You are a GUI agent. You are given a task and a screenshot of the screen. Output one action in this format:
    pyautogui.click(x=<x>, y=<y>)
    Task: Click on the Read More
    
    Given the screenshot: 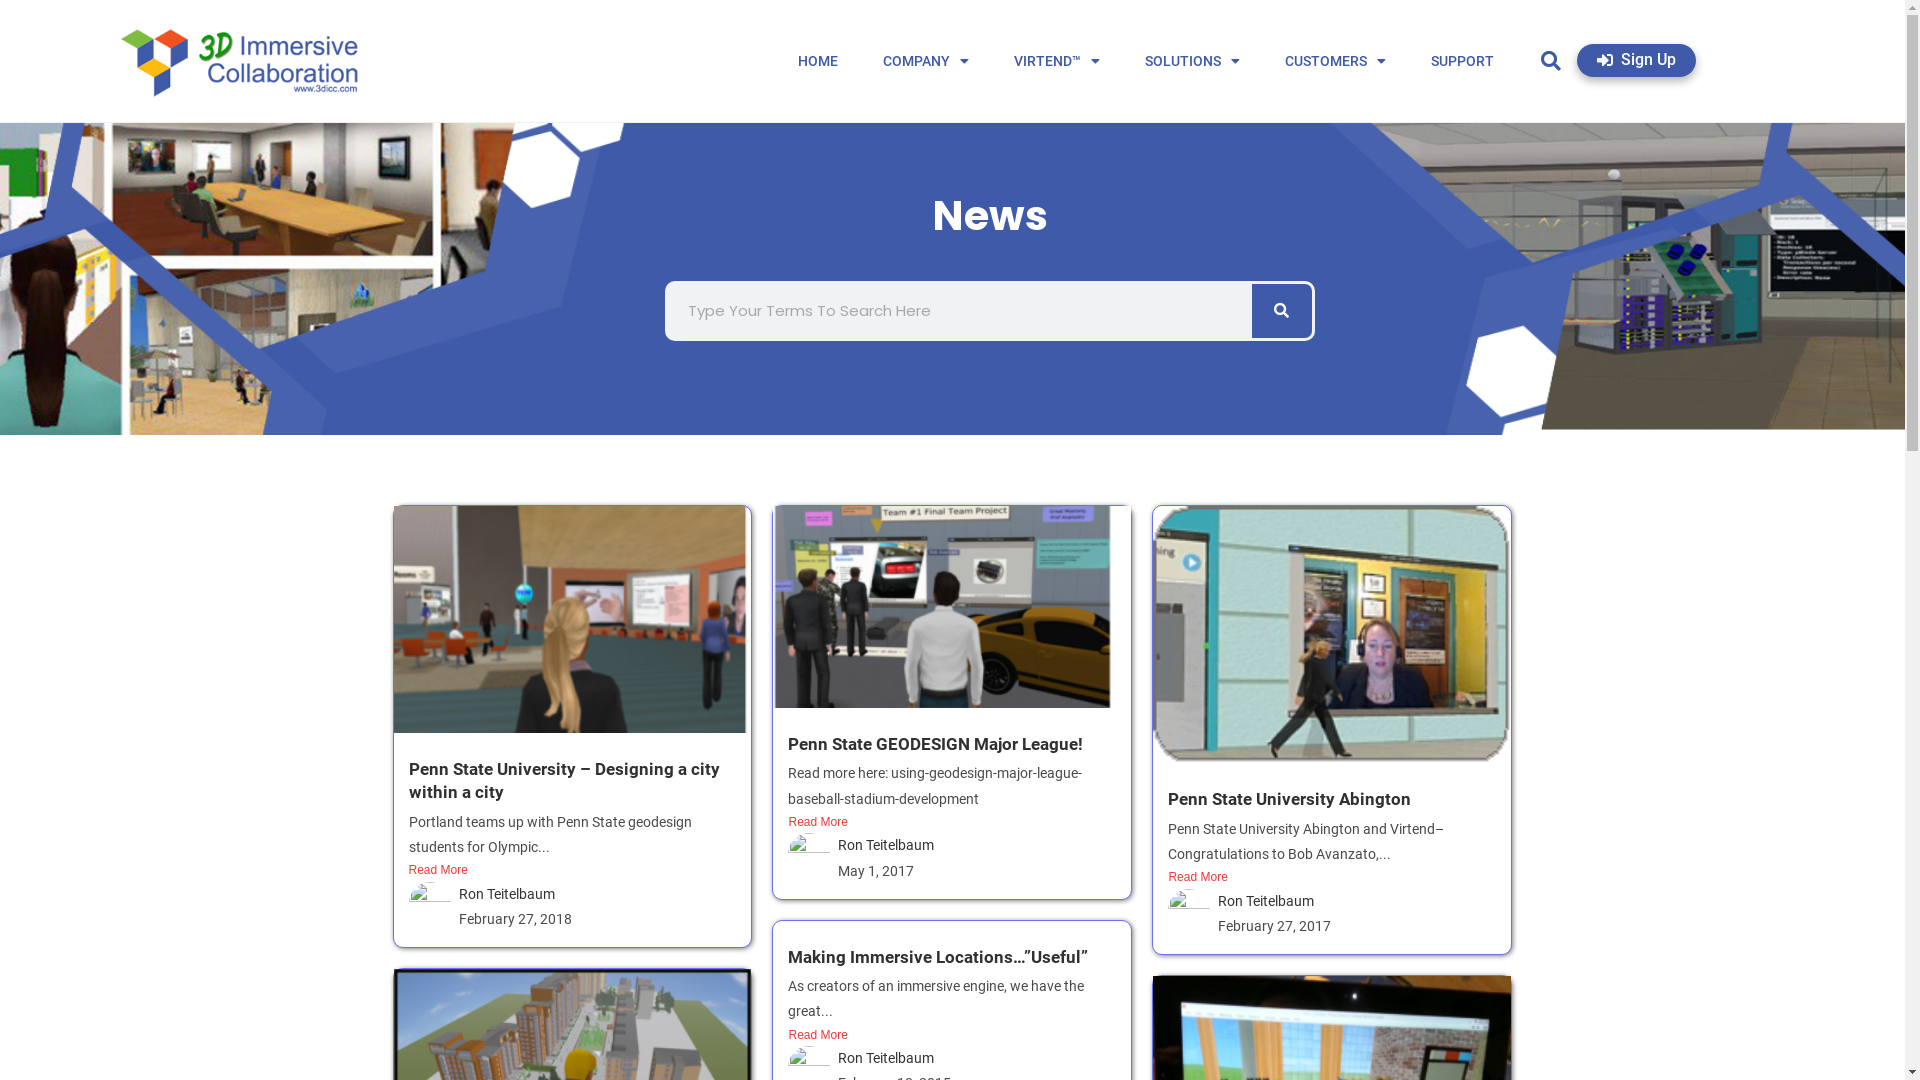 What is the action you would take?
    pyautogui.click(x=952, y=823)
    